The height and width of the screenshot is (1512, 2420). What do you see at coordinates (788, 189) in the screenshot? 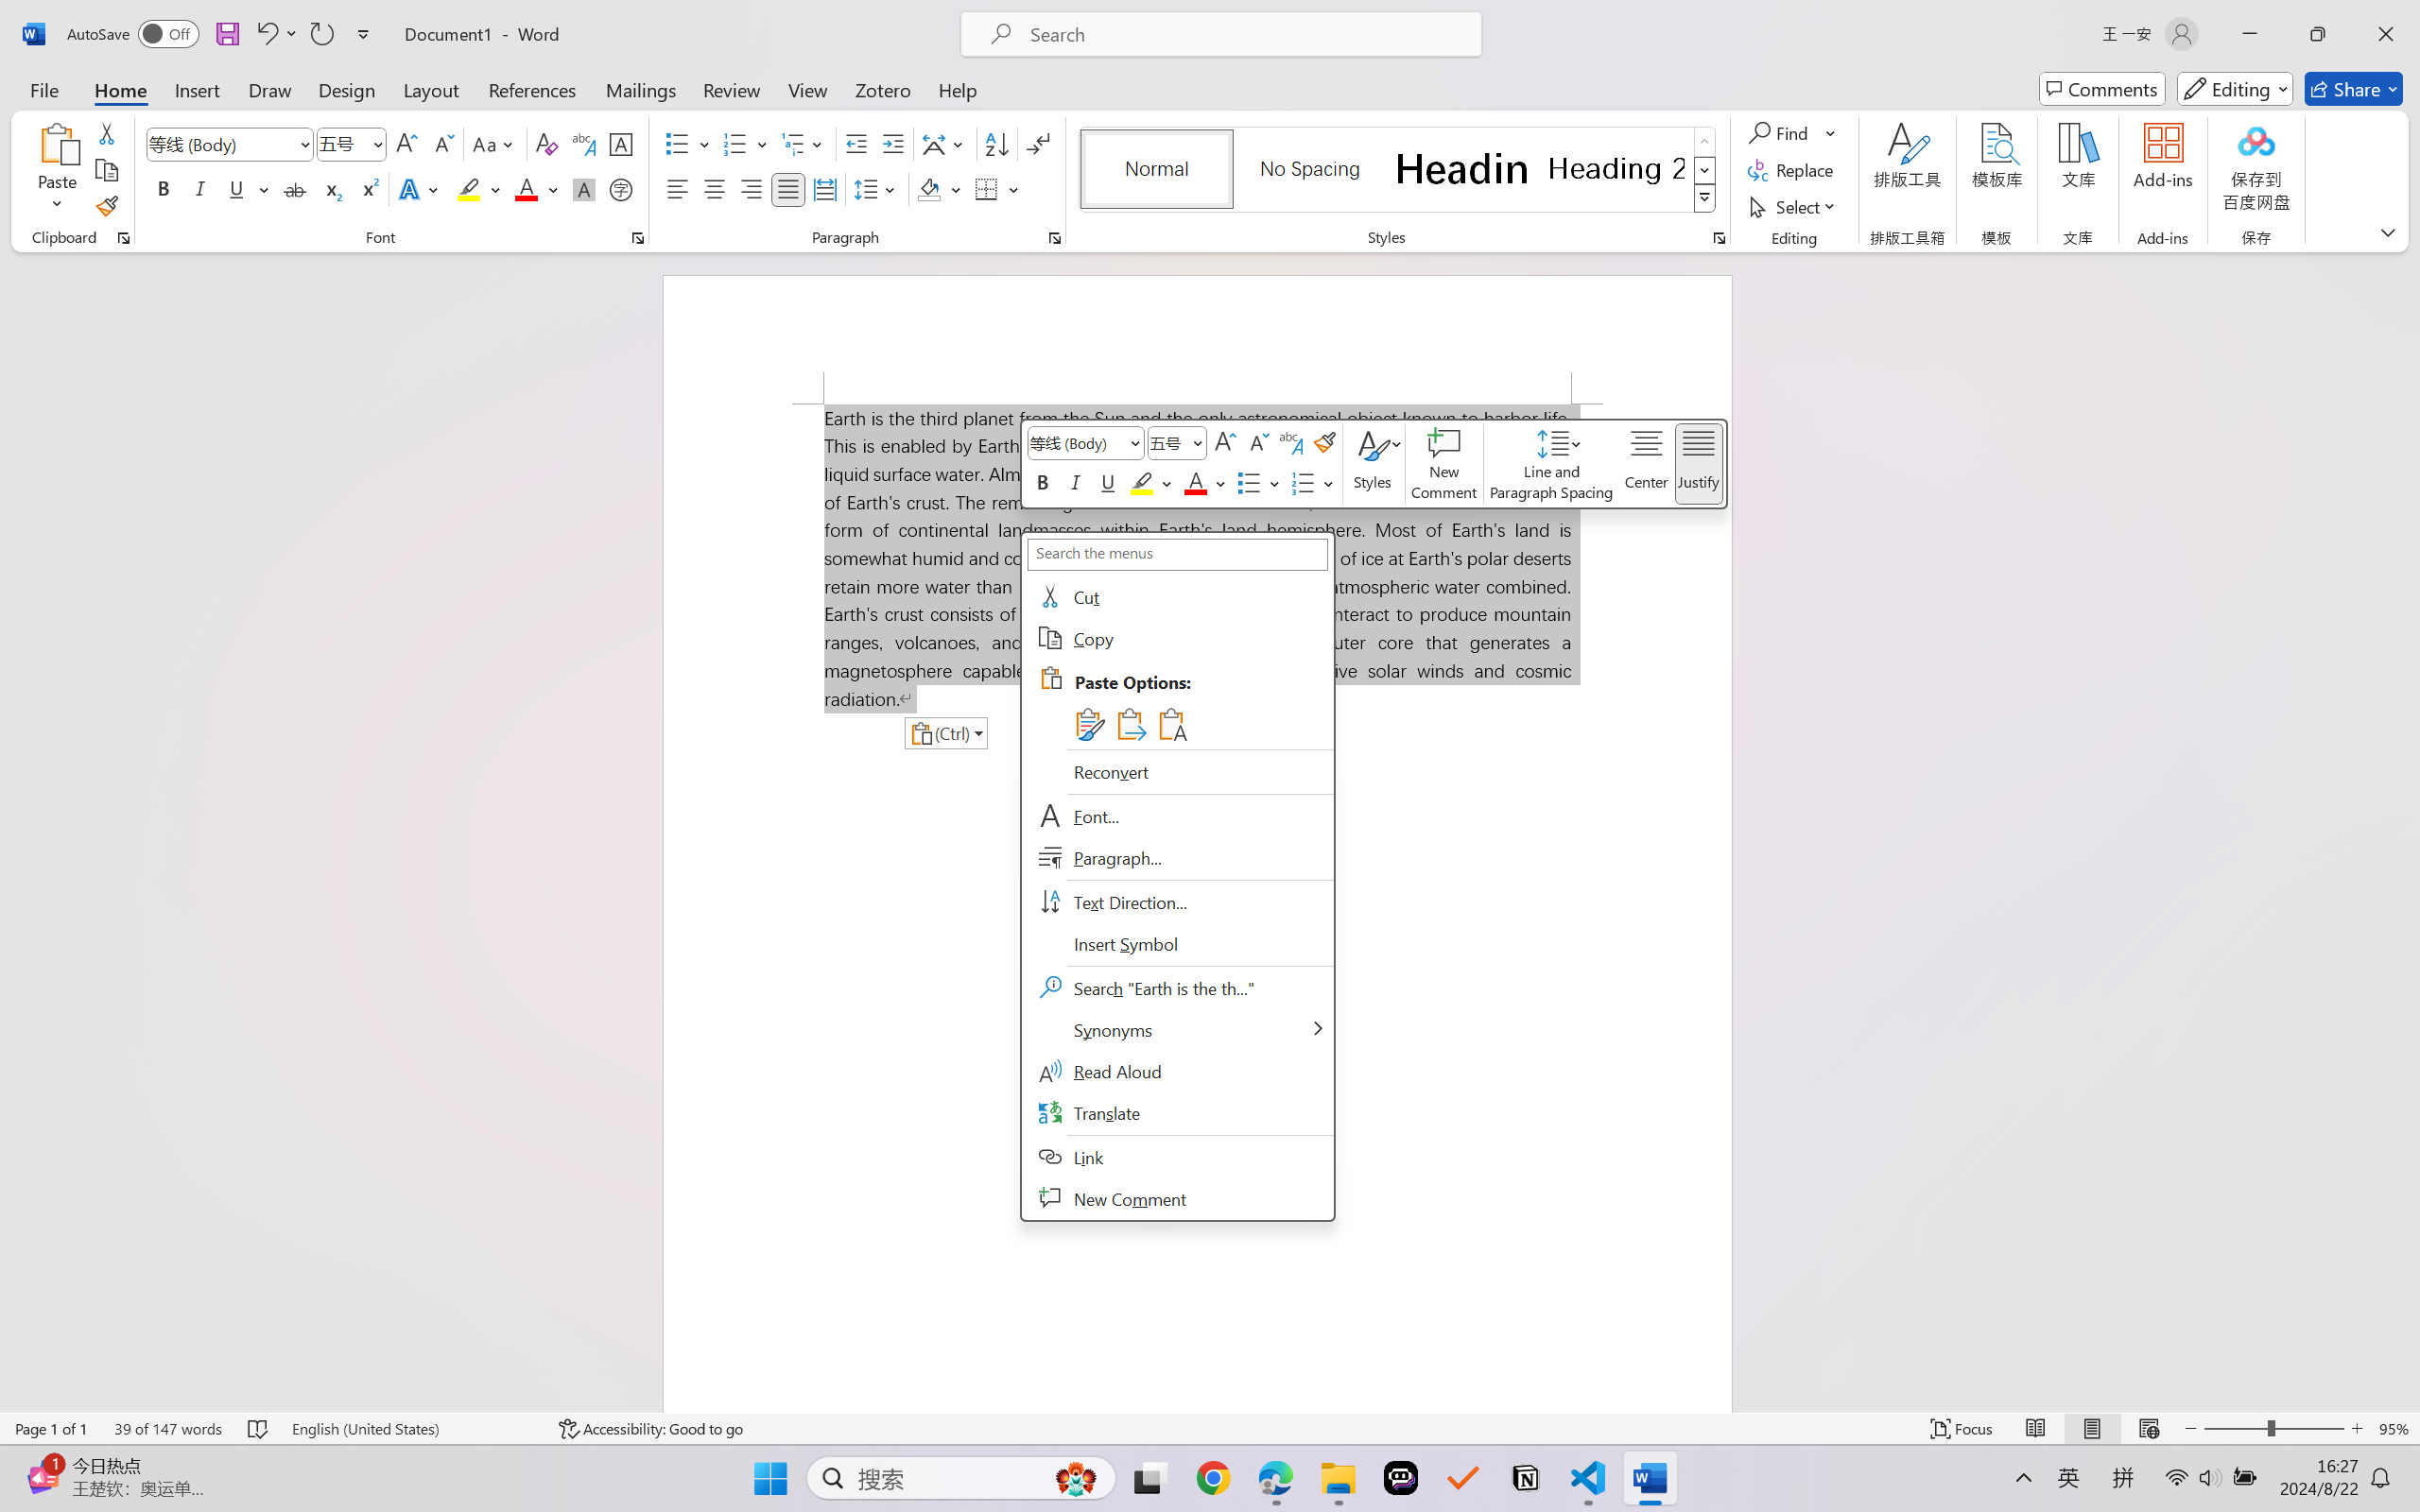
I see `Justify` at bounding box center [788, 189].